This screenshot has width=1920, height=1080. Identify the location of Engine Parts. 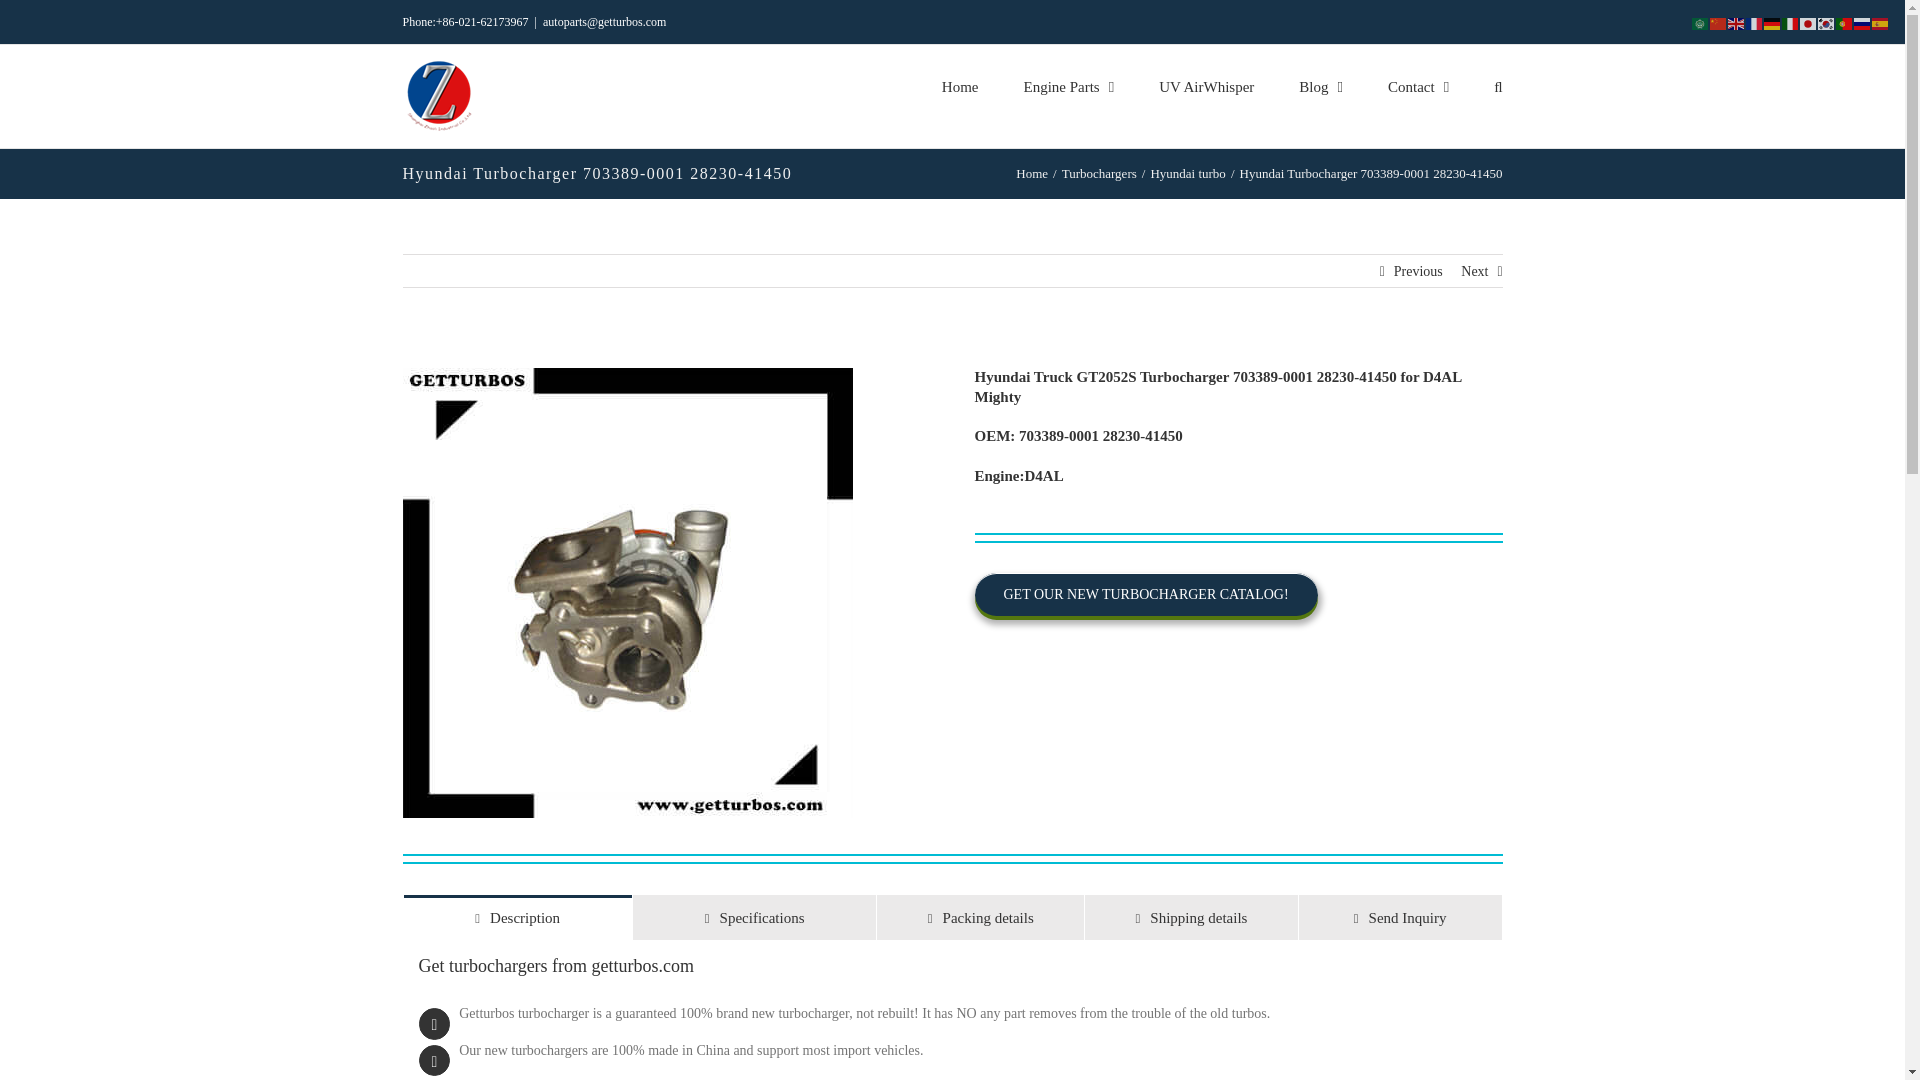
(1068, 86).